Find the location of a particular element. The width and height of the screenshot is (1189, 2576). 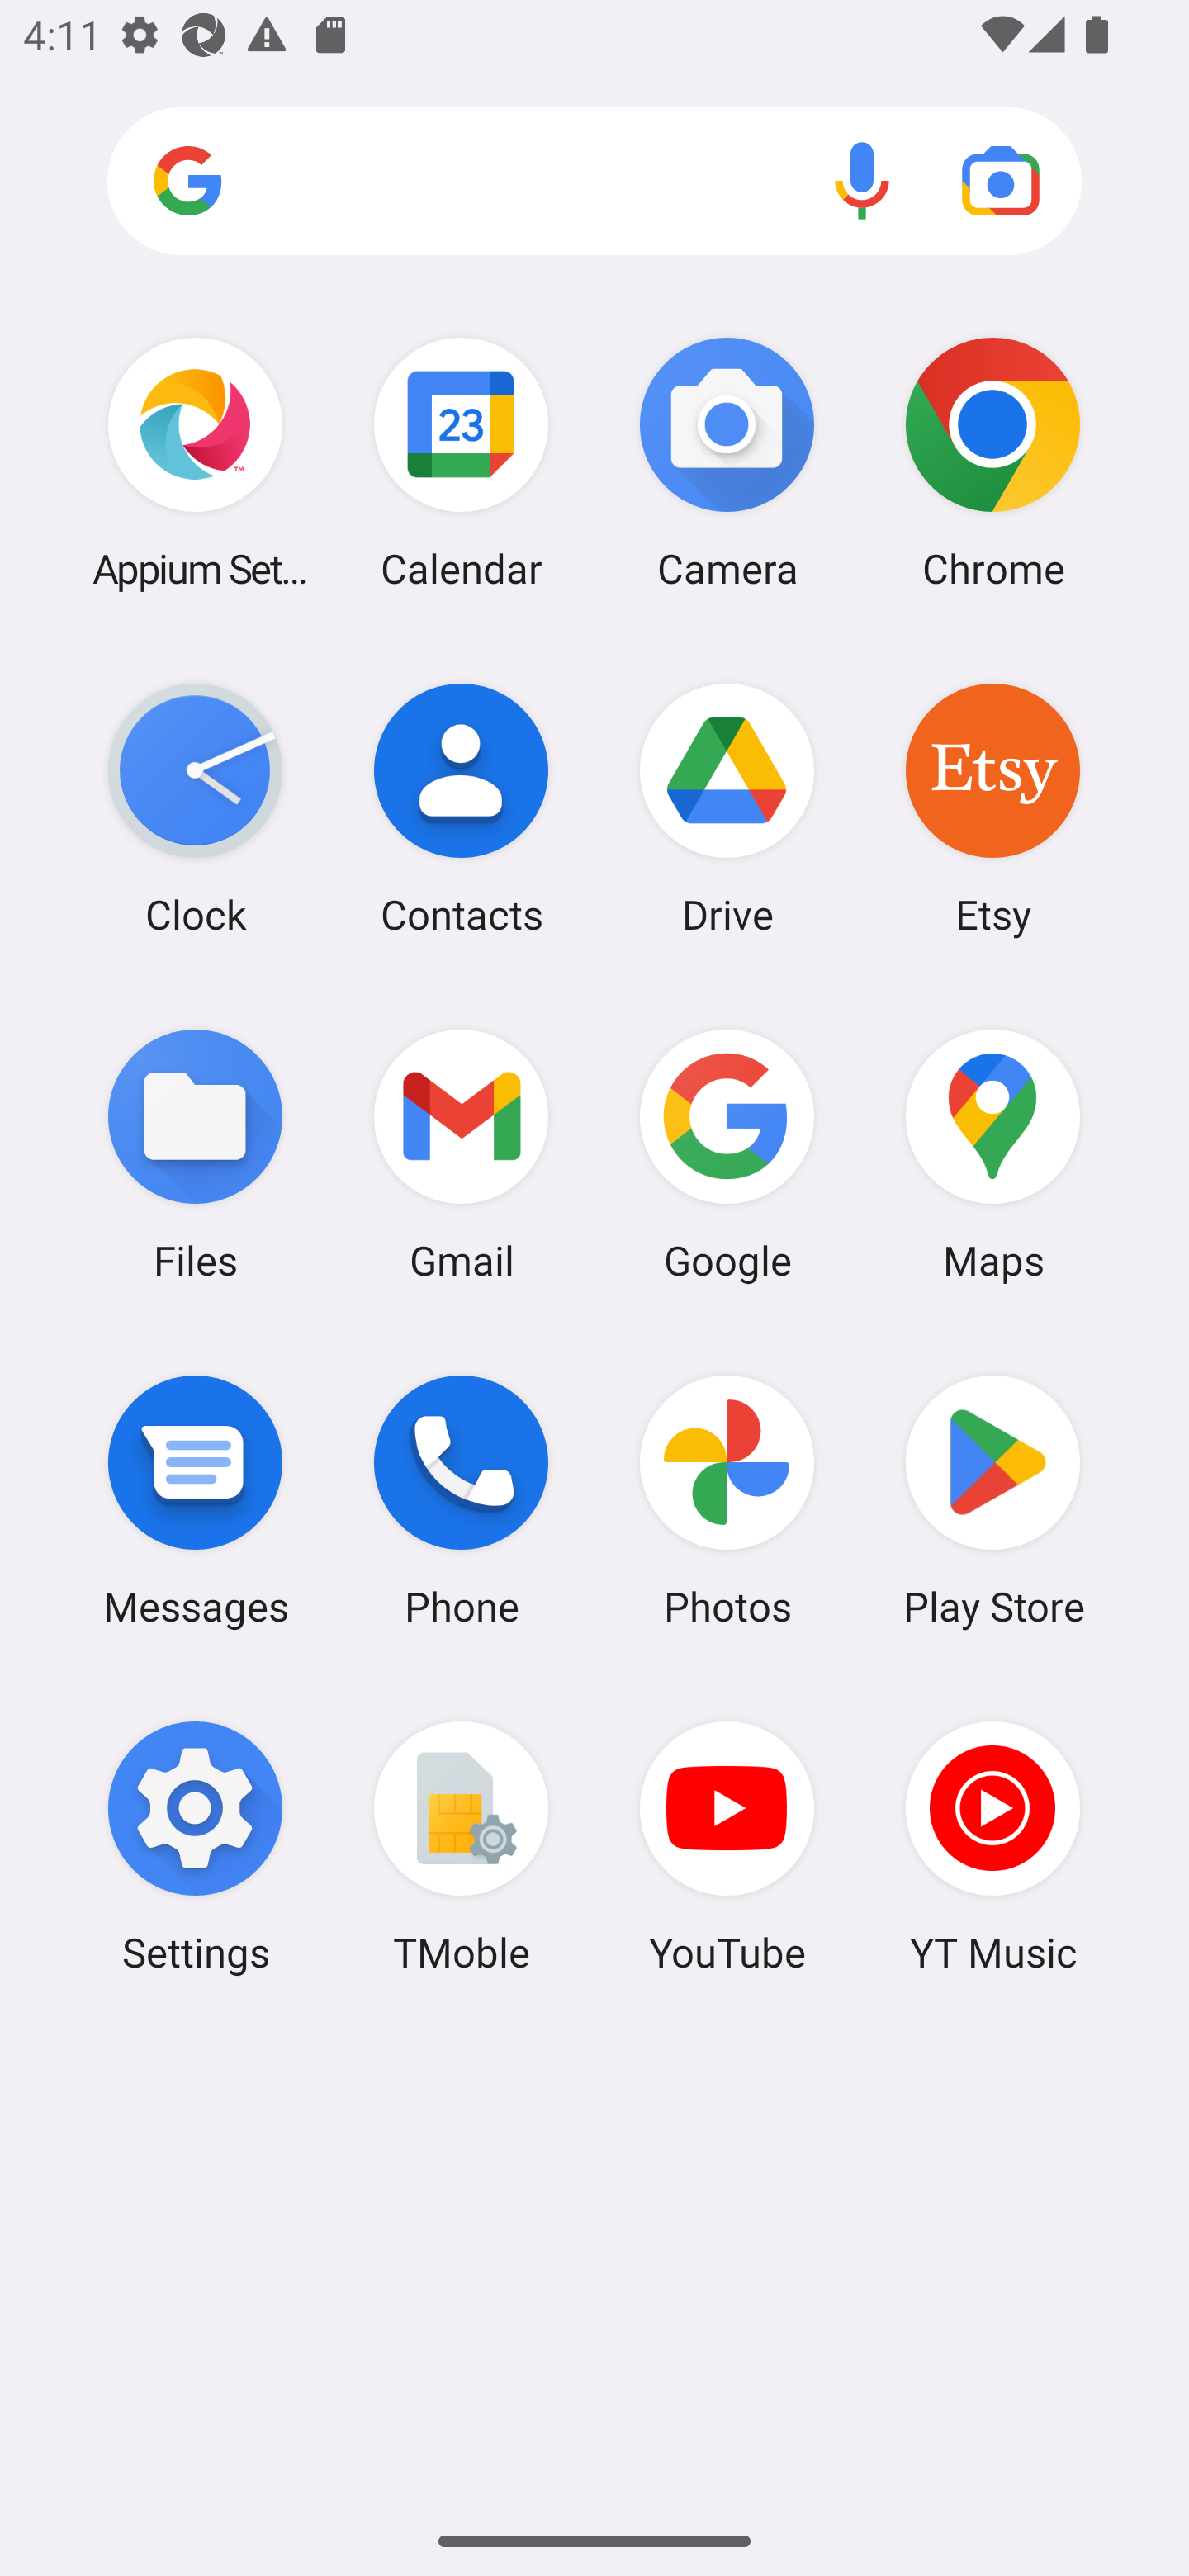

Files is located at coordinates (195, 1153).